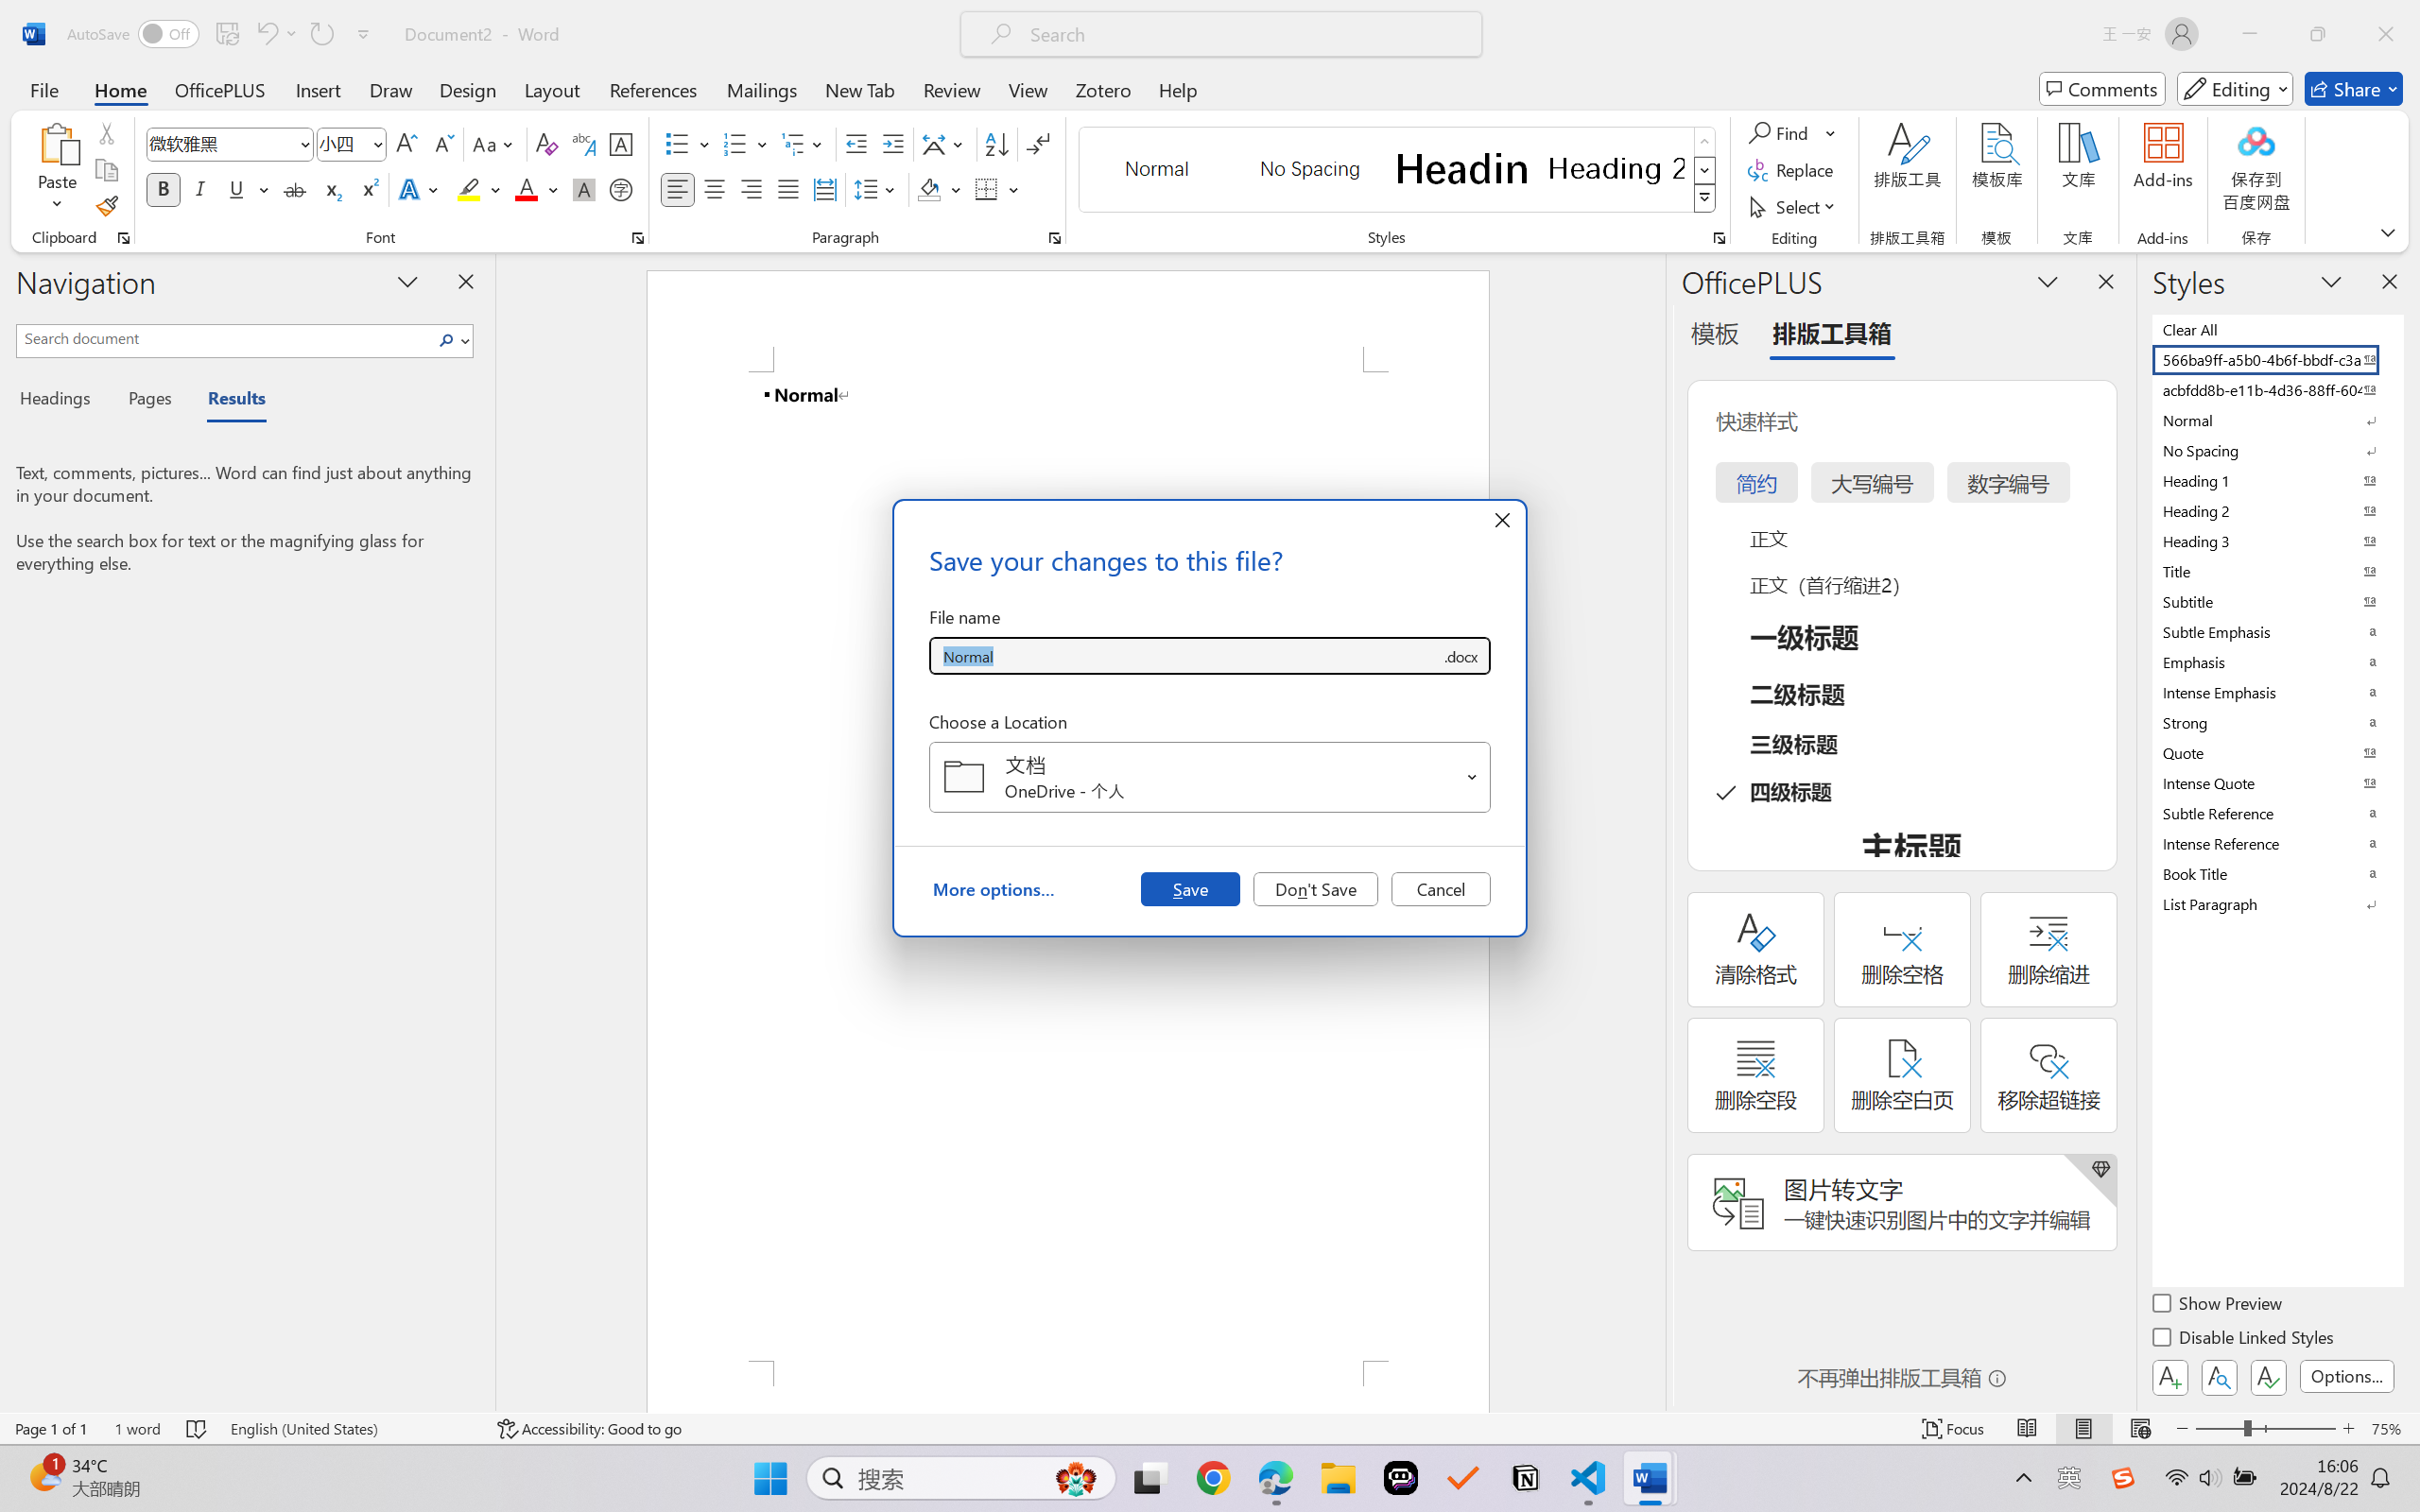 The image size is (2420, 1512). What do you see at coordinates (248, 189) in the screenshot?
I see `Underline` at bounding box center [248, 189].